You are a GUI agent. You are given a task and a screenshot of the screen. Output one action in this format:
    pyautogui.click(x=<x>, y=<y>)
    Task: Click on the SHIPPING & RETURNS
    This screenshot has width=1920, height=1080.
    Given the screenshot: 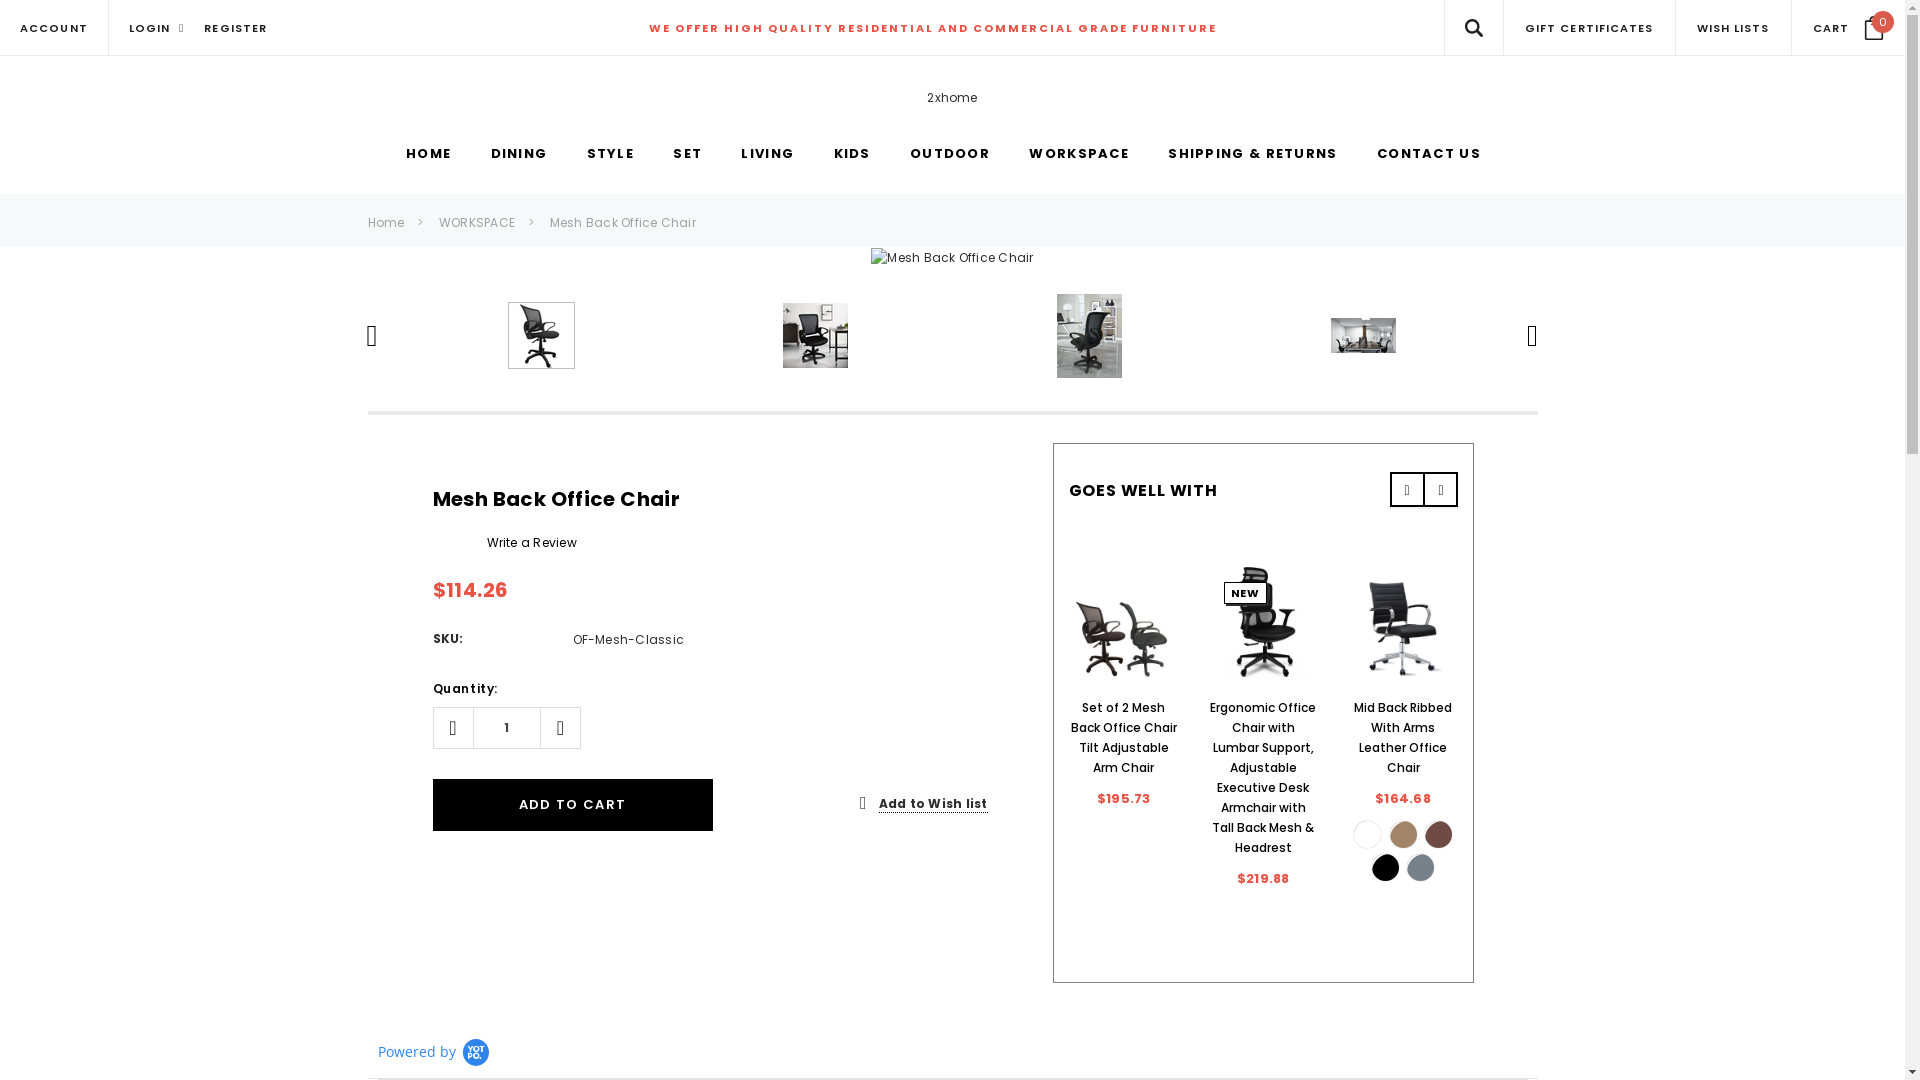 What is the action you would take?
    pyautogui.click(x=1252, y=155)
    